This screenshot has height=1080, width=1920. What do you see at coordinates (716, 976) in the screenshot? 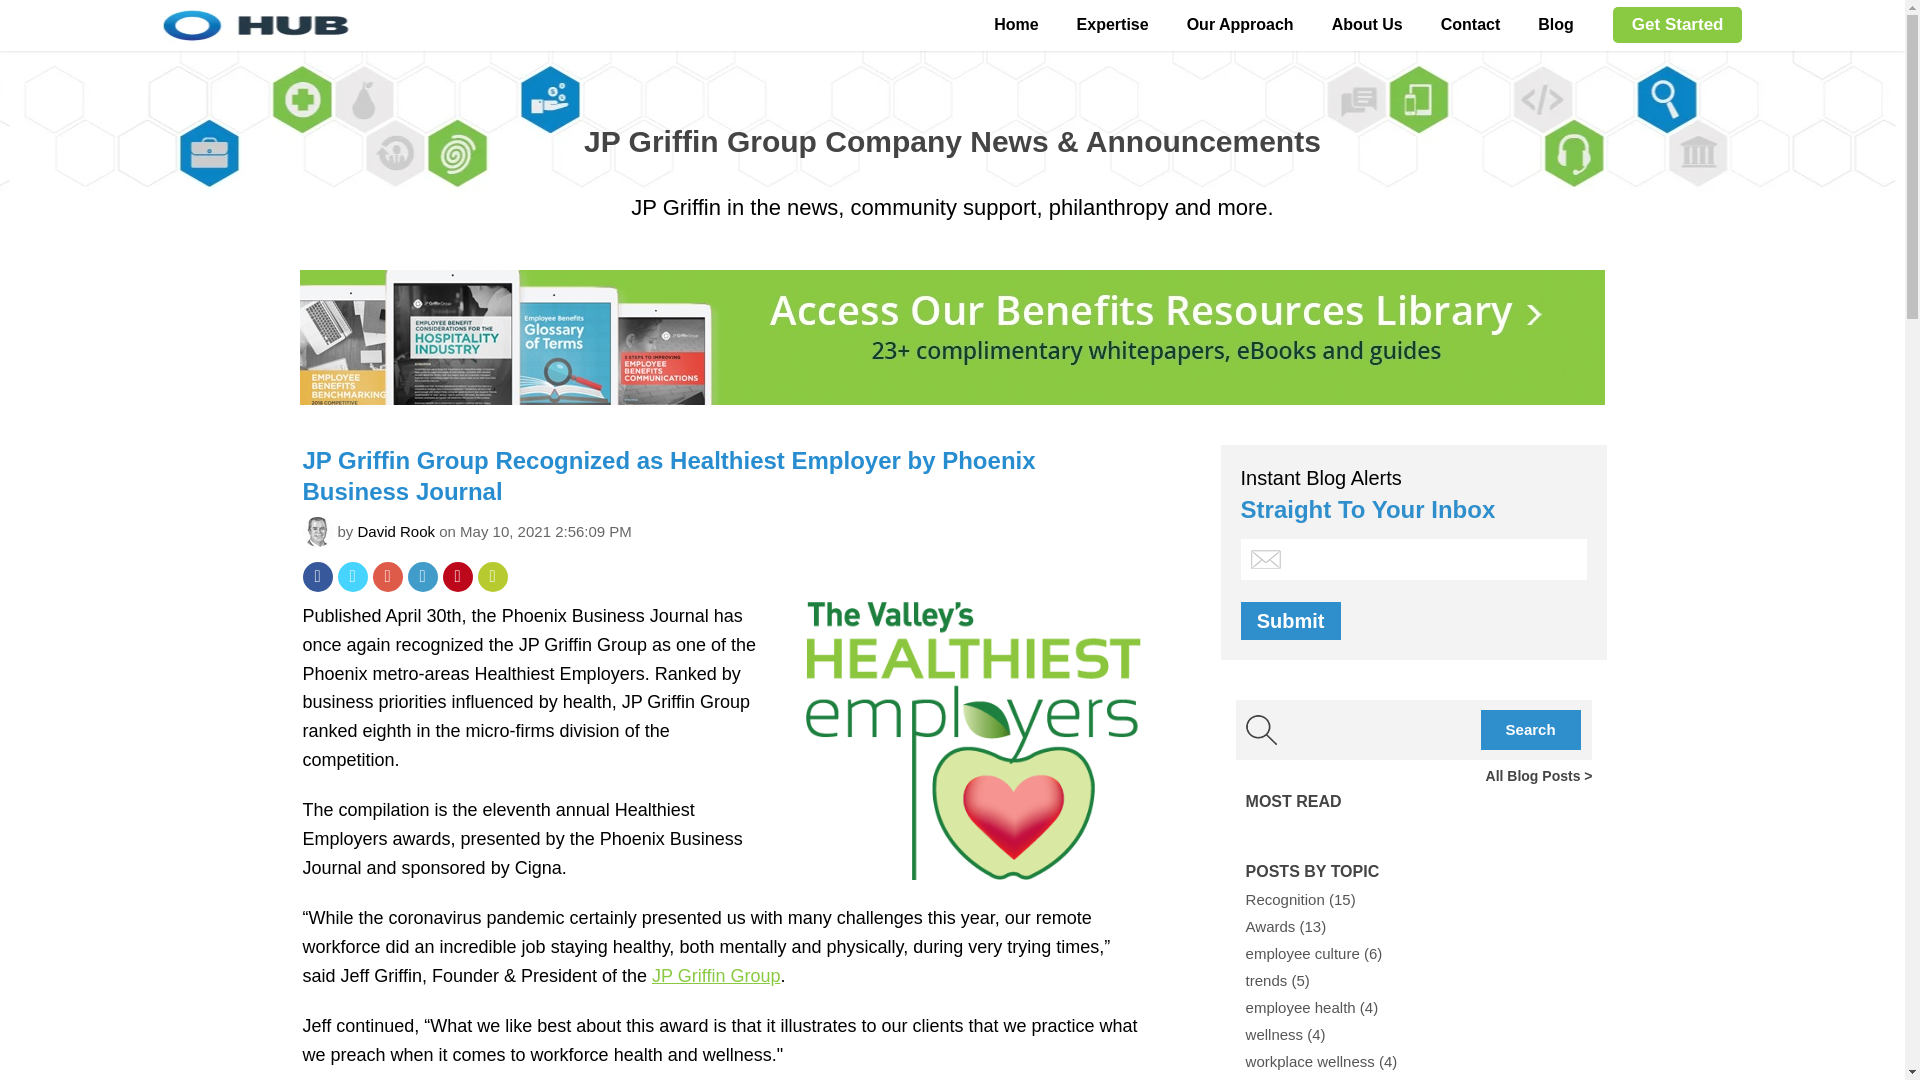
I see `JP Griffin Group` at bounding box center [716, 976].